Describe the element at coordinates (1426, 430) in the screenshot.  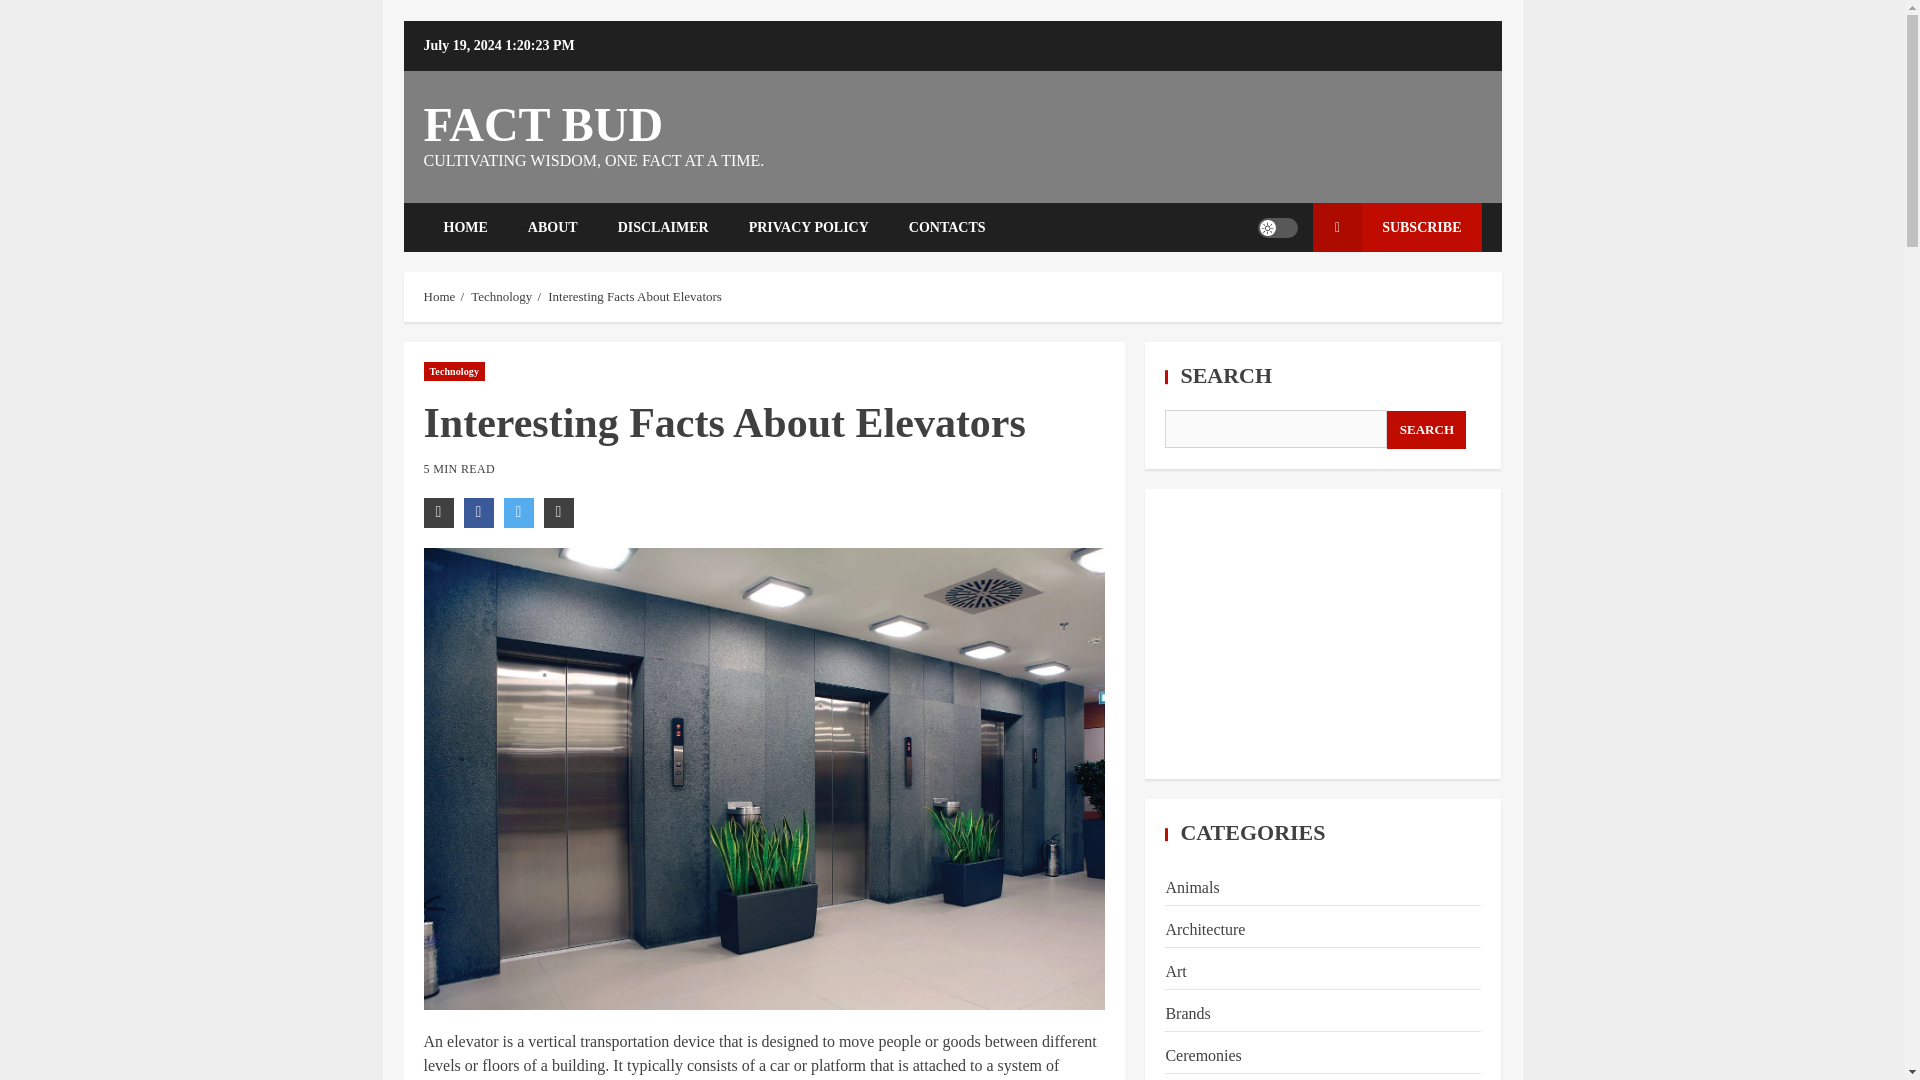
I see `SEARCH` at that location.